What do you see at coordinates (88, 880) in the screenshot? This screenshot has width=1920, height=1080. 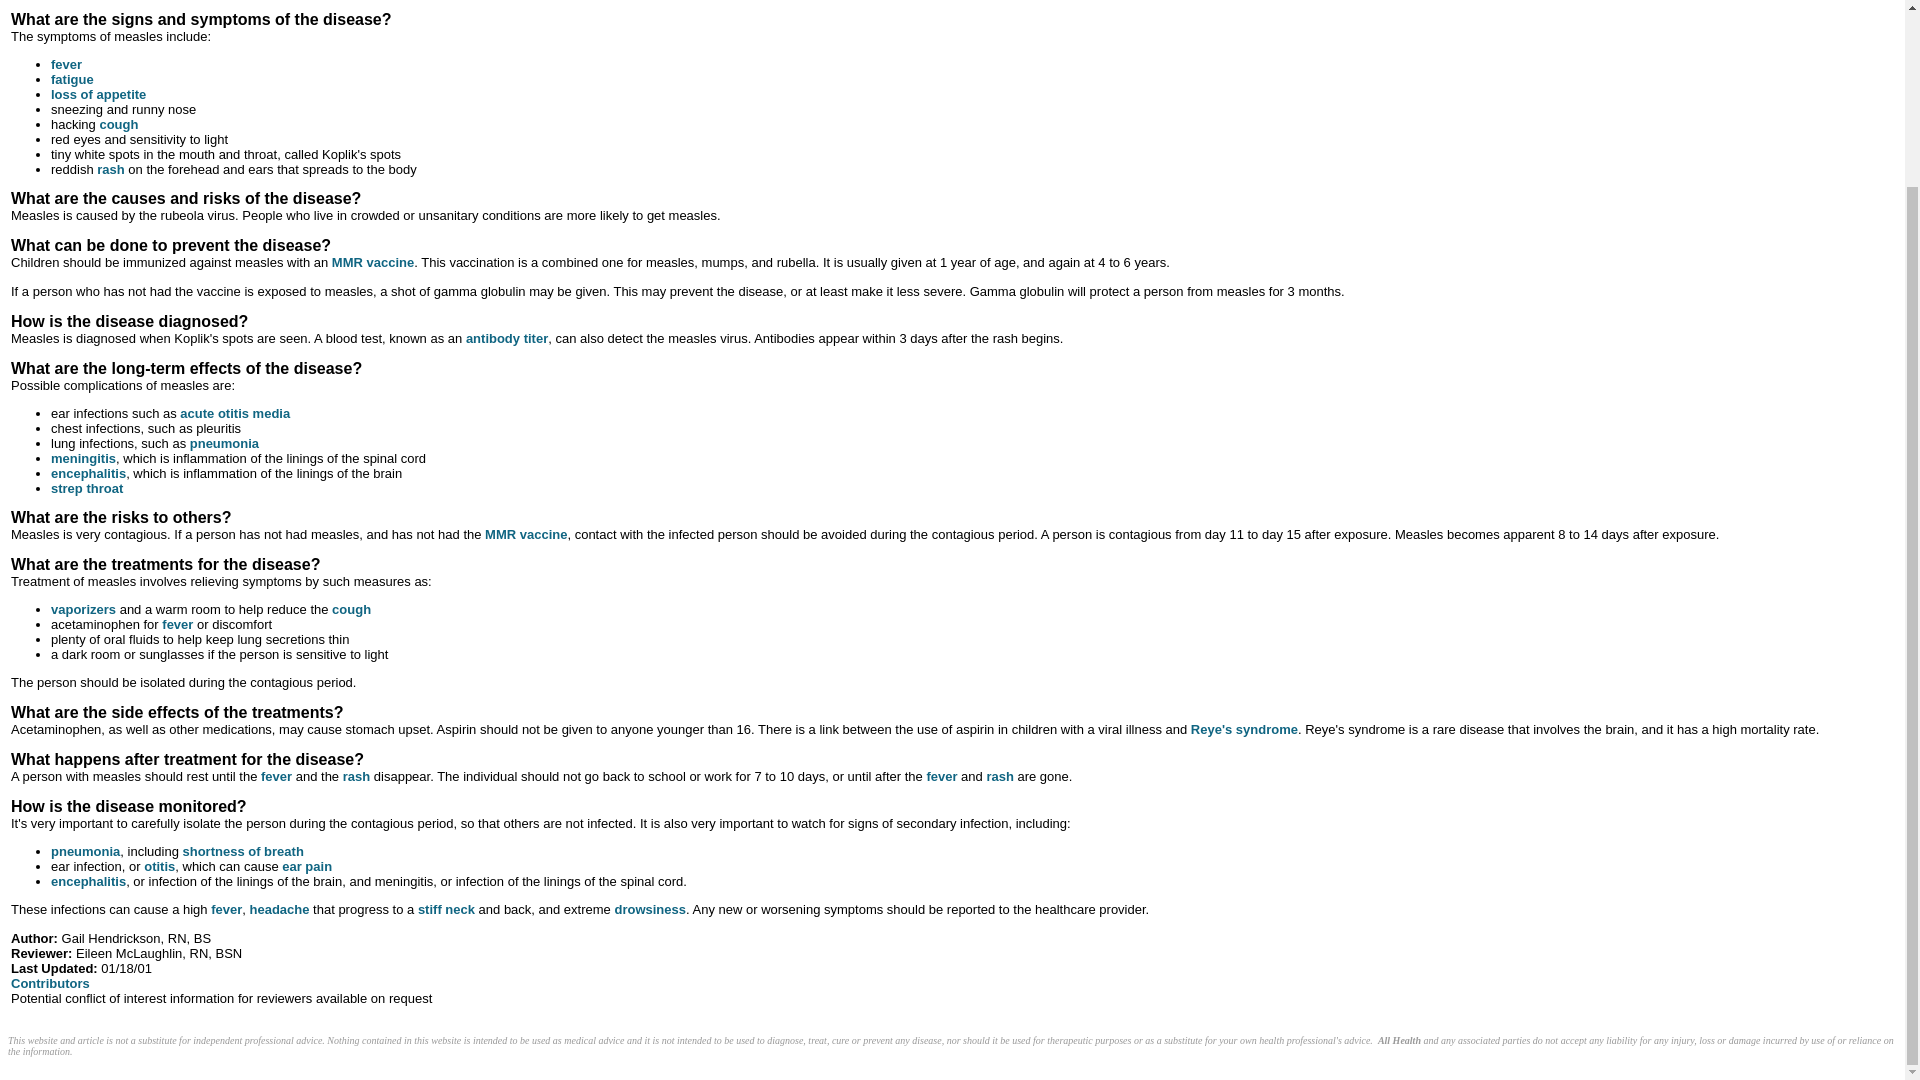 I see `encephalitis` at bounding box center [88, 880].